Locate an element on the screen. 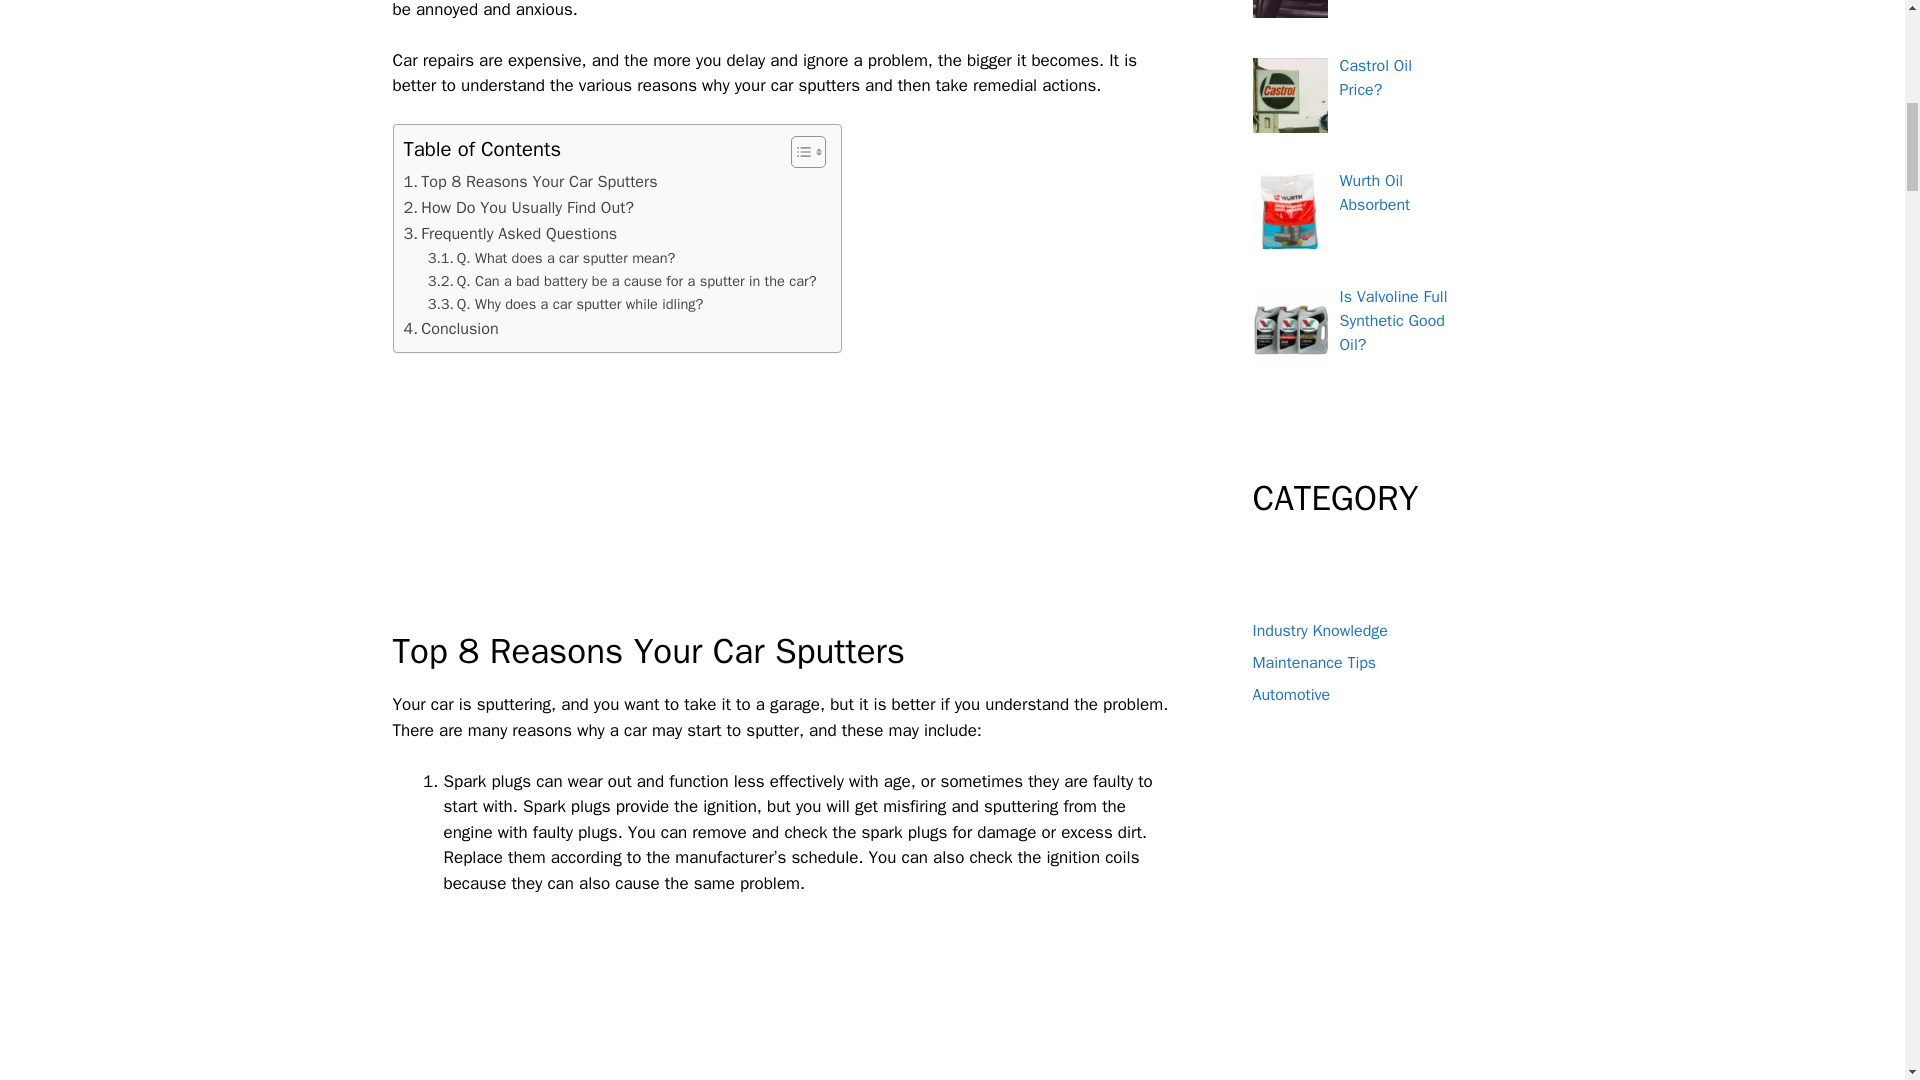 The height and width of the screenshot is (1080, 1920). Top 8 Reasons Your Car Sputters is located at coordinates (530, 182).